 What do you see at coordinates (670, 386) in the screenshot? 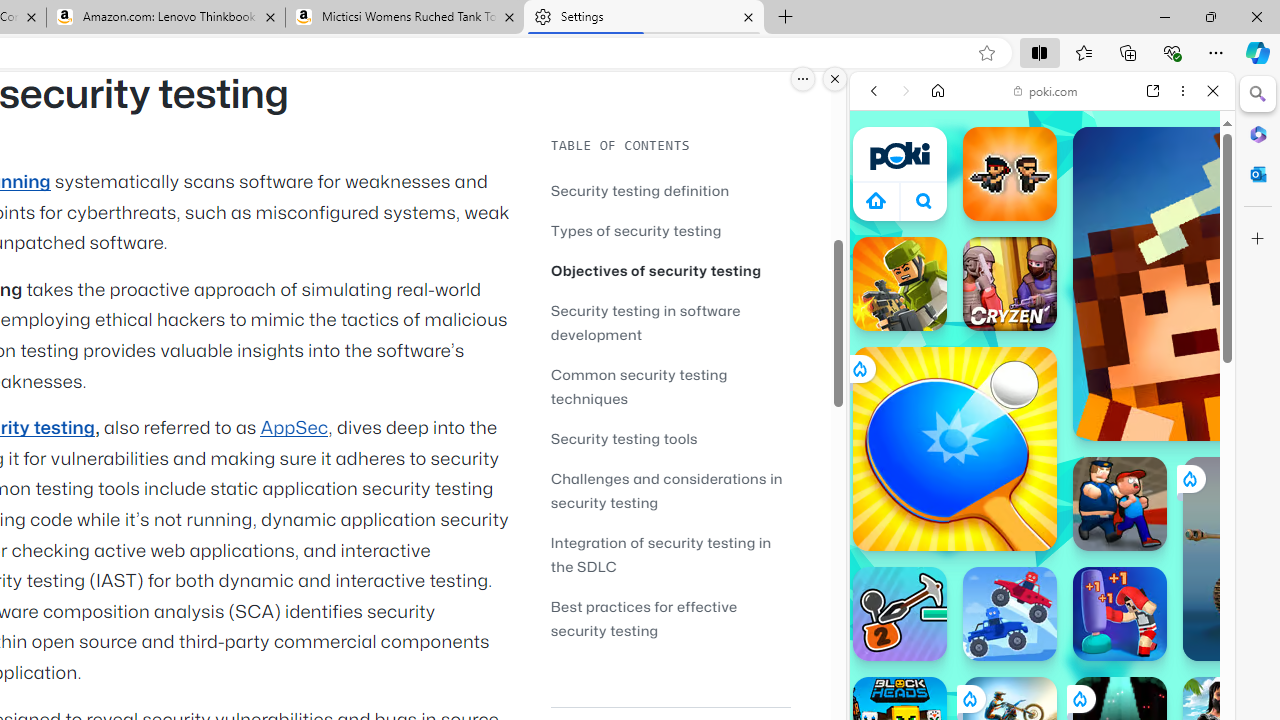
I see `Common security testing techniques` at bounding box center [670, 386].